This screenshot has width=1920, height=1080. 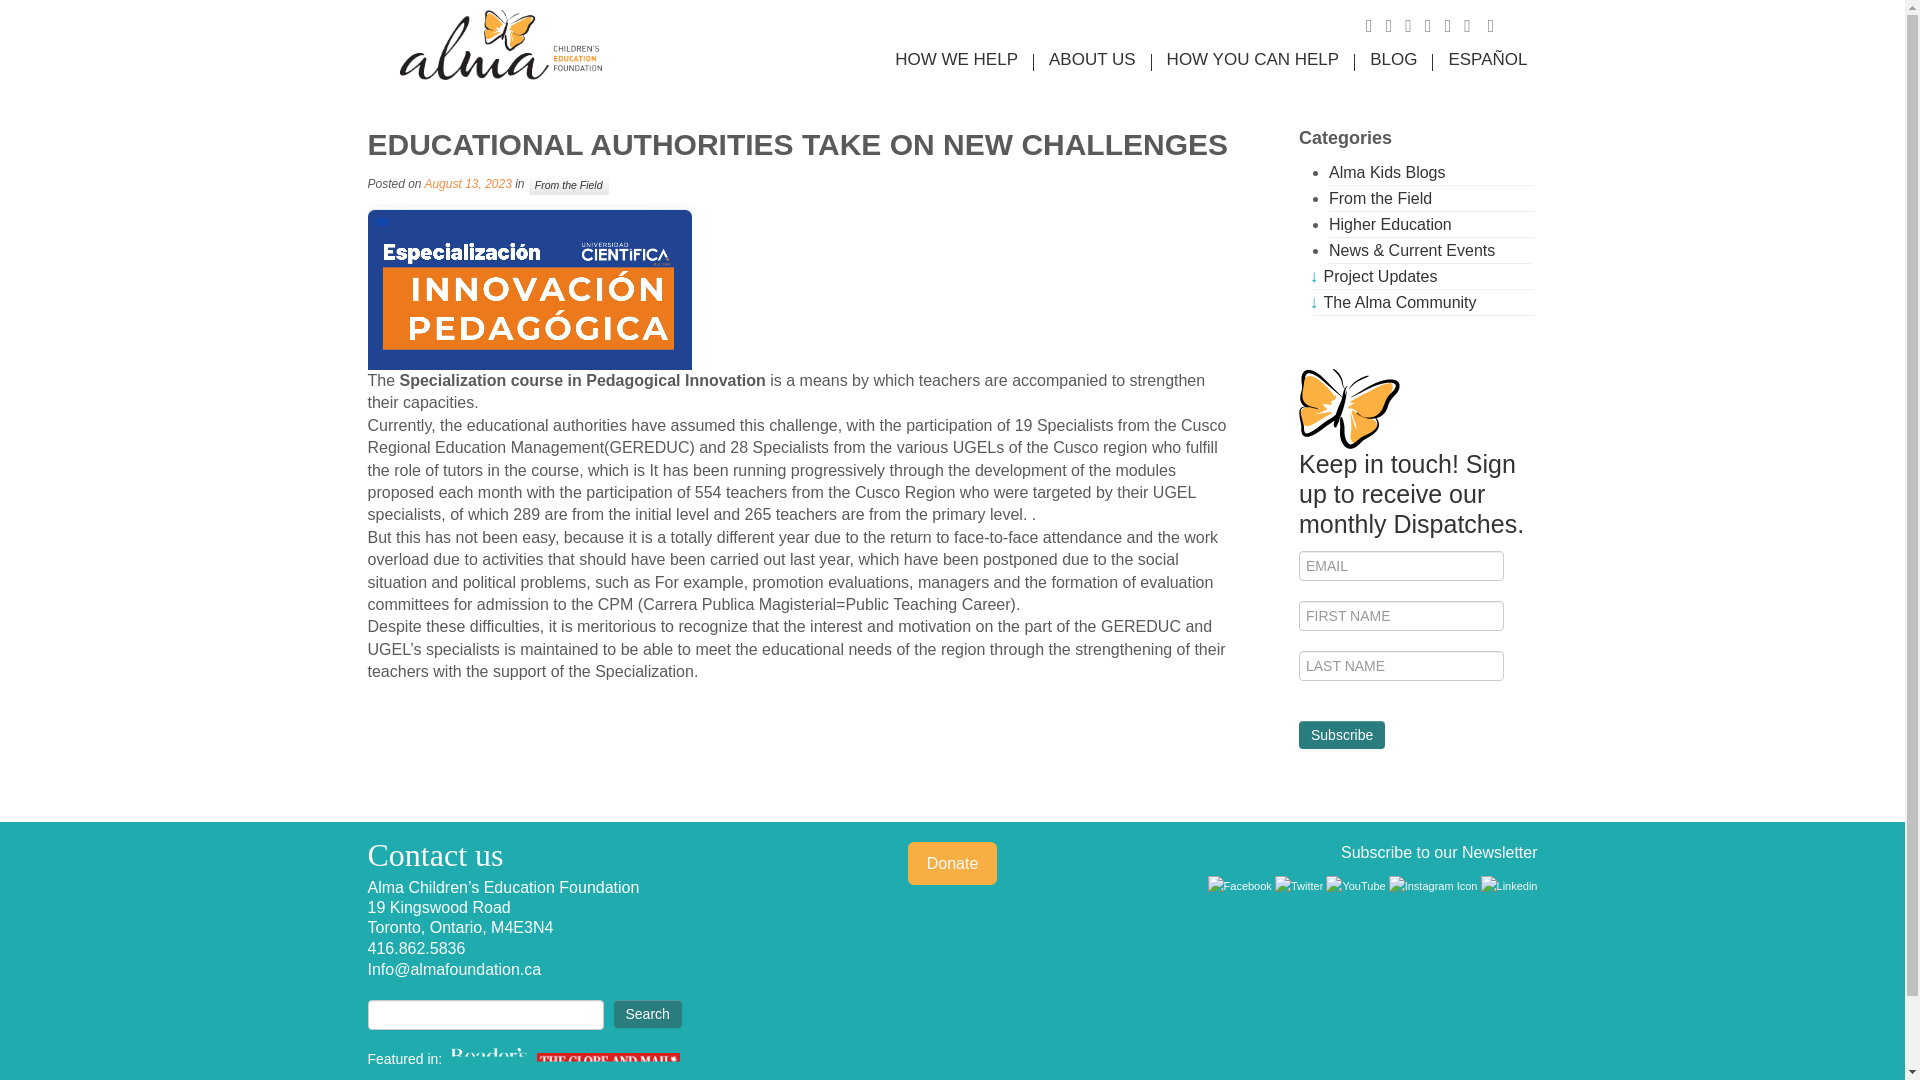 What do you see at coordinates (1254, 59) in the screenshot?
I see `HOW YOU CAN HELP` at bounding box center [1254, 59].